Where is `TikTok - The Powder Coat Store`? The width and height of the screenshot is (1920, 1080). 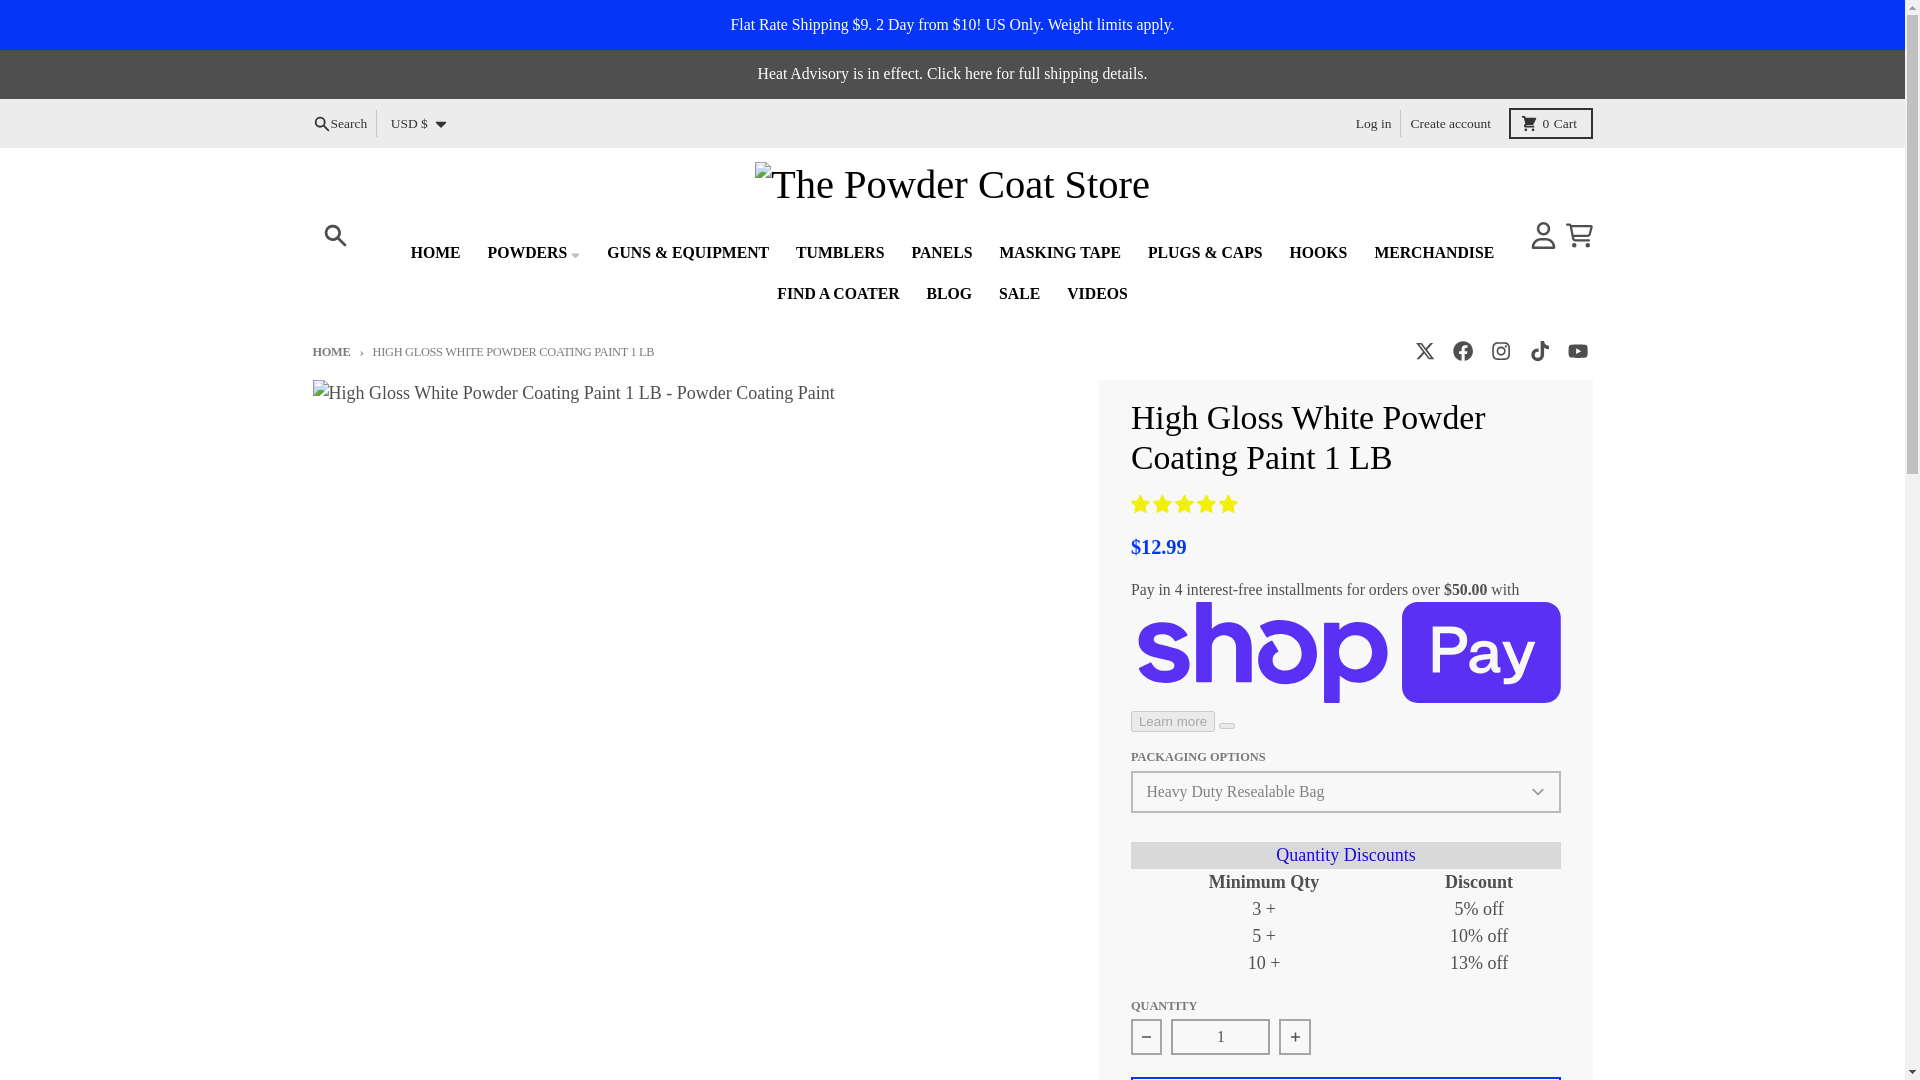
TikTok - The Powder Coat Store is located at coordinates (1220, 1037).